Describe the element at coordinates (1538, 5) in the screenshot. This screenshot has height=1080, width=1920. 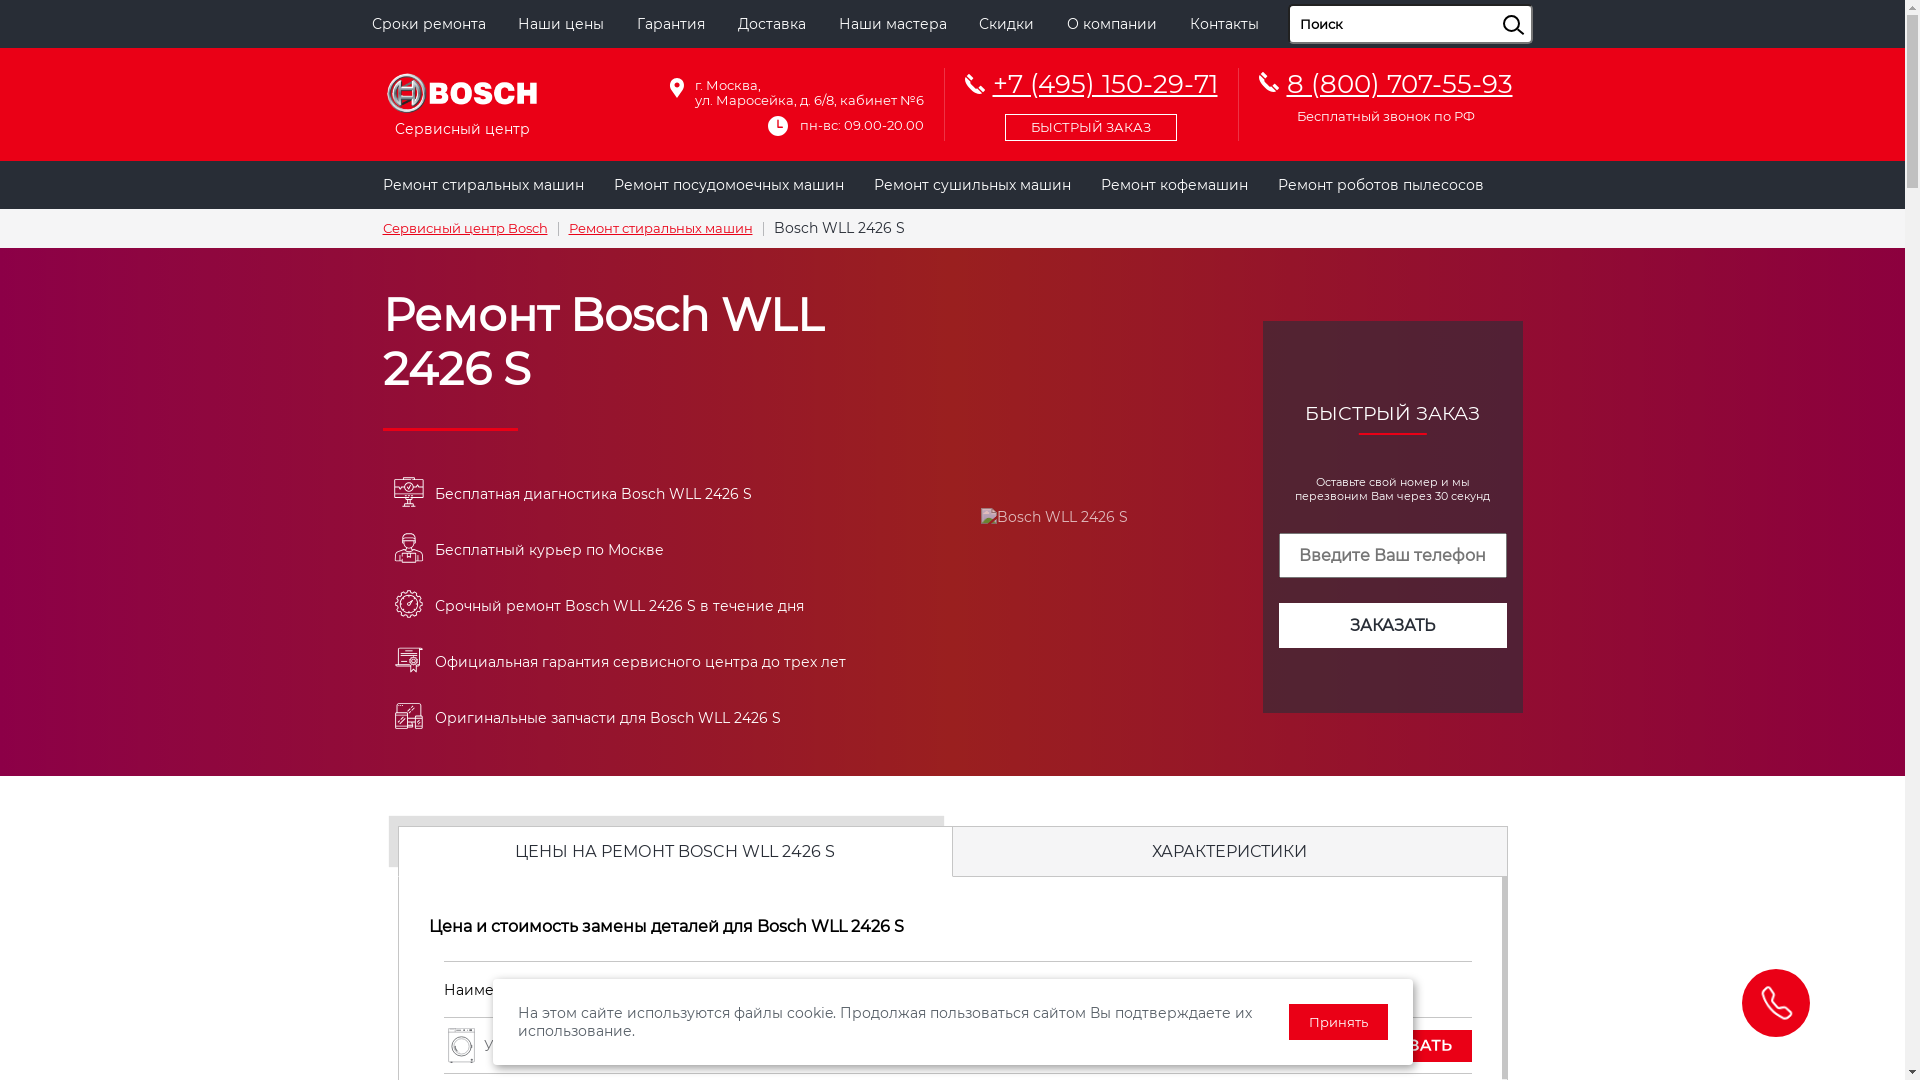
I see `sisea.search` at that location.